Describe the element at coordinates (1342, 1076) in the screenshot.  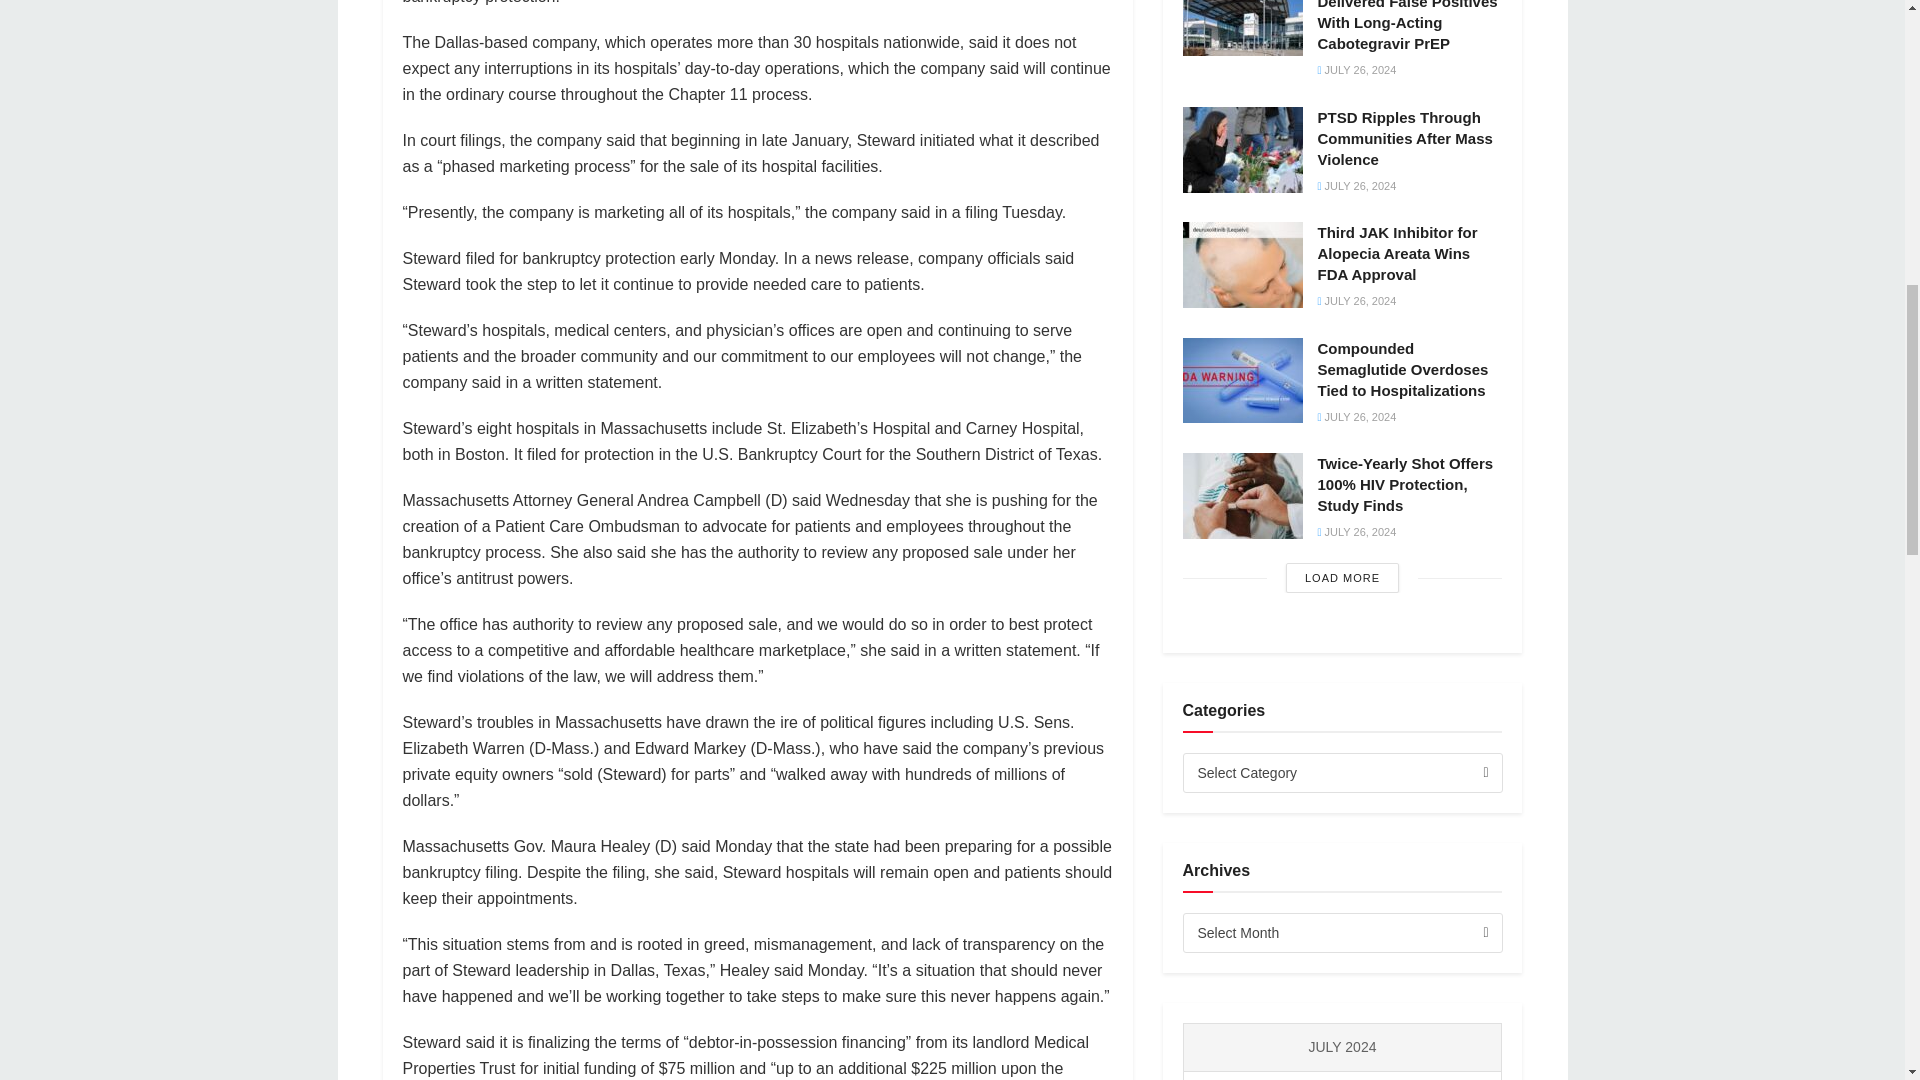
I see `Thursday` at that location.